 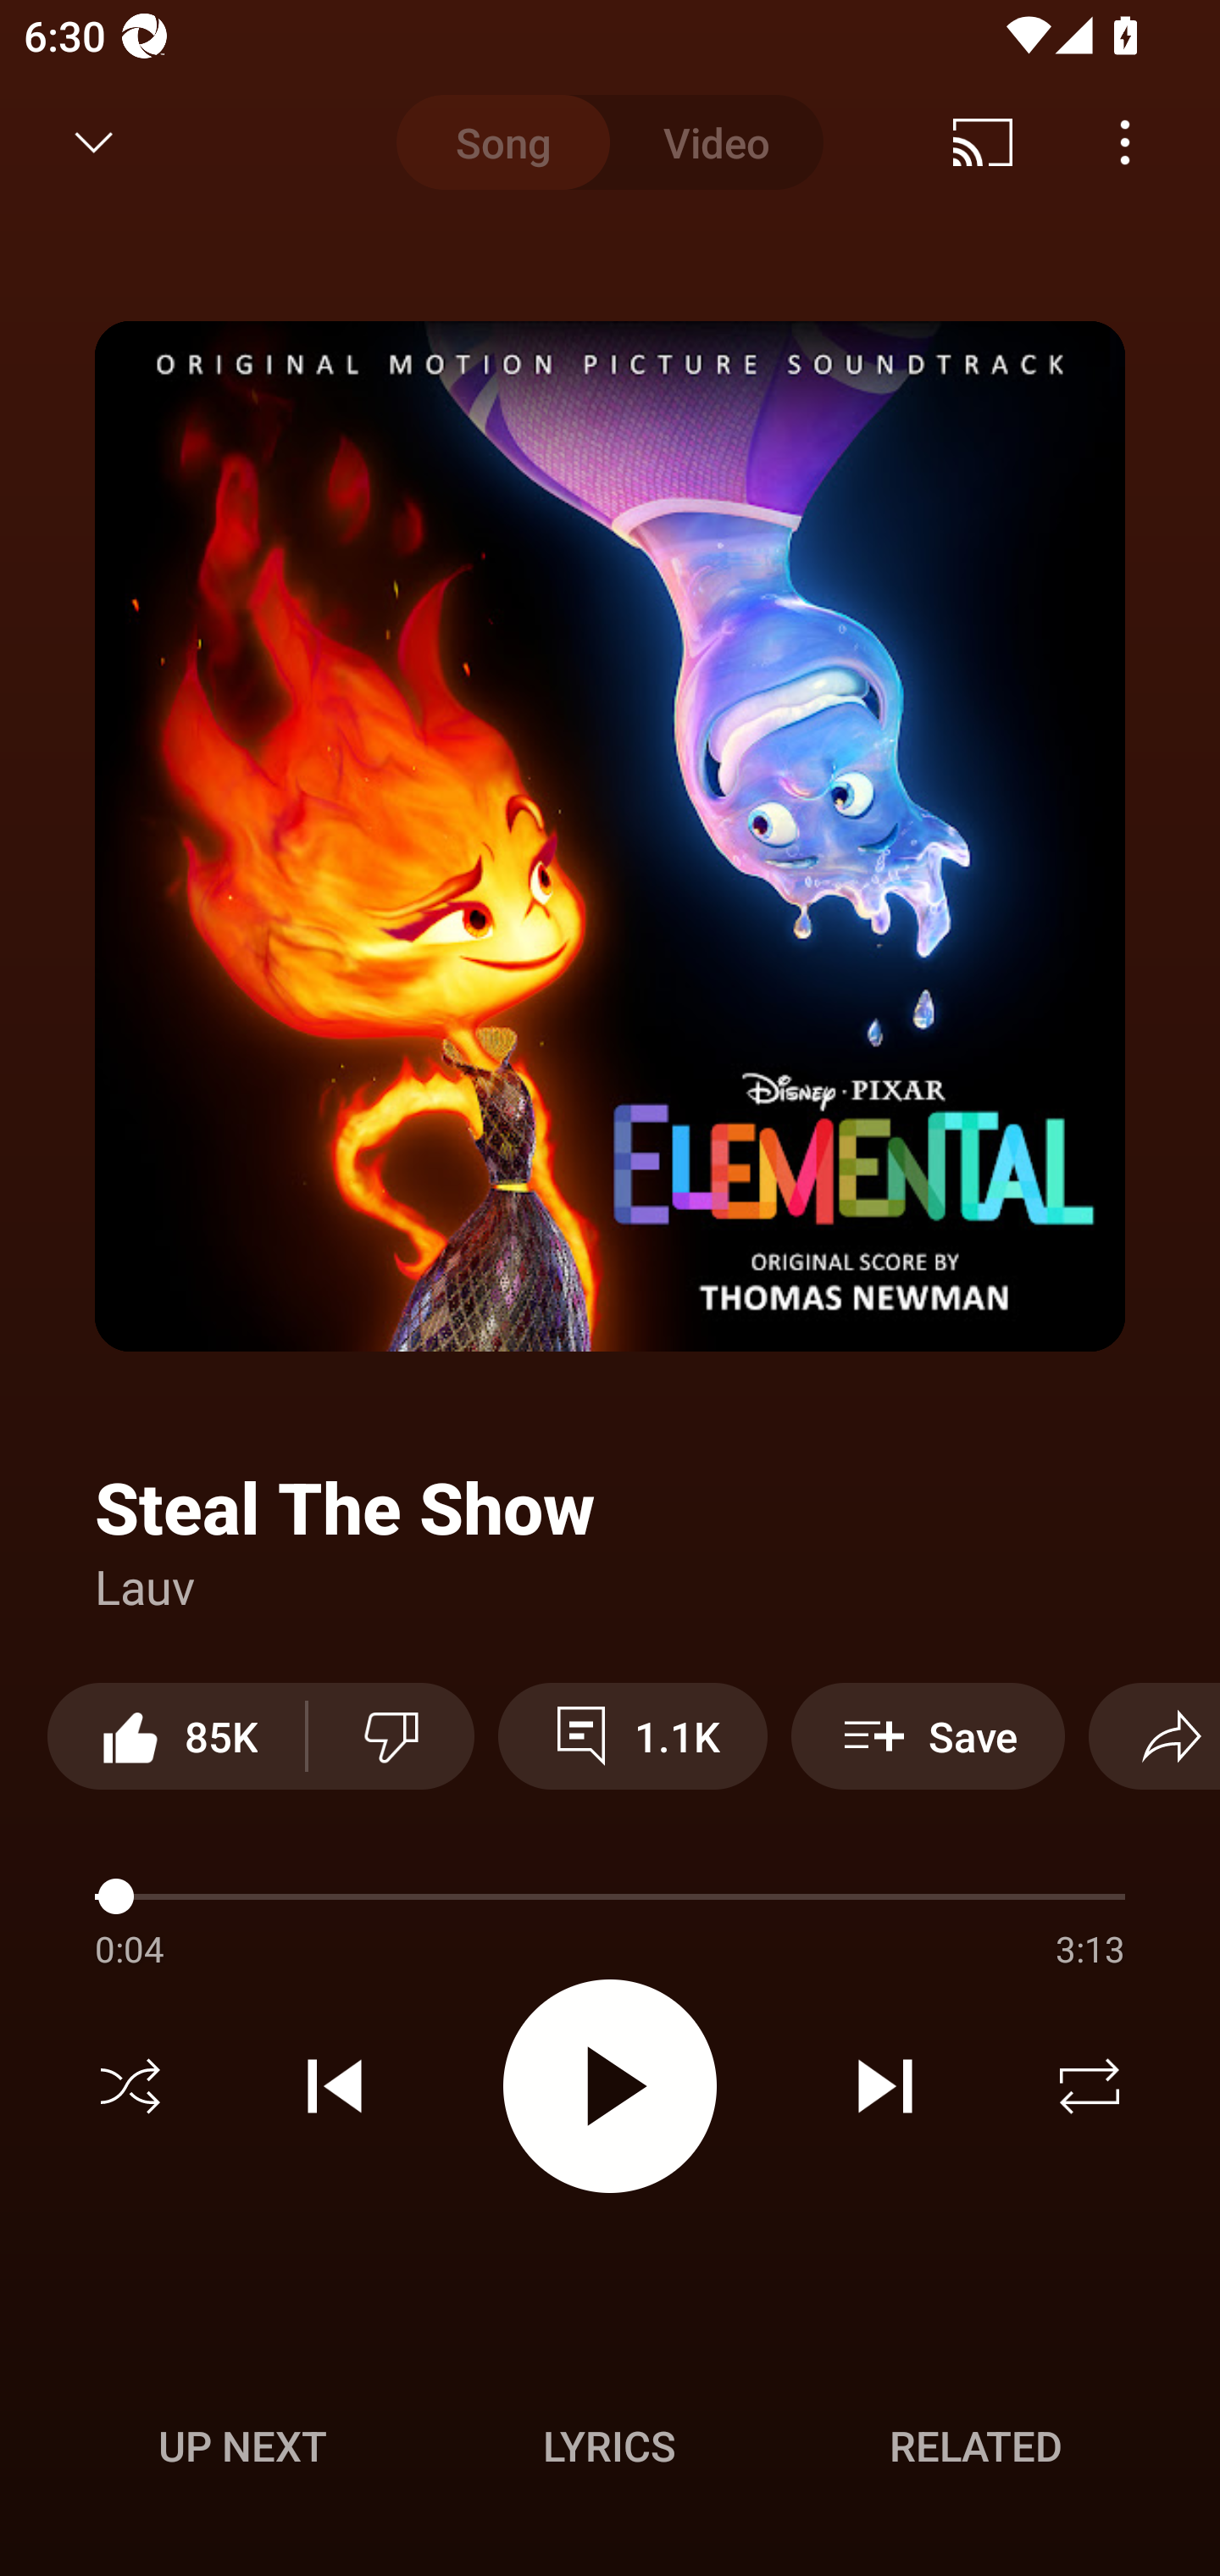 What do you see at coordinates (94, 142) in the screenshot?
I see `Minimize` at bounding box center [94, 142].